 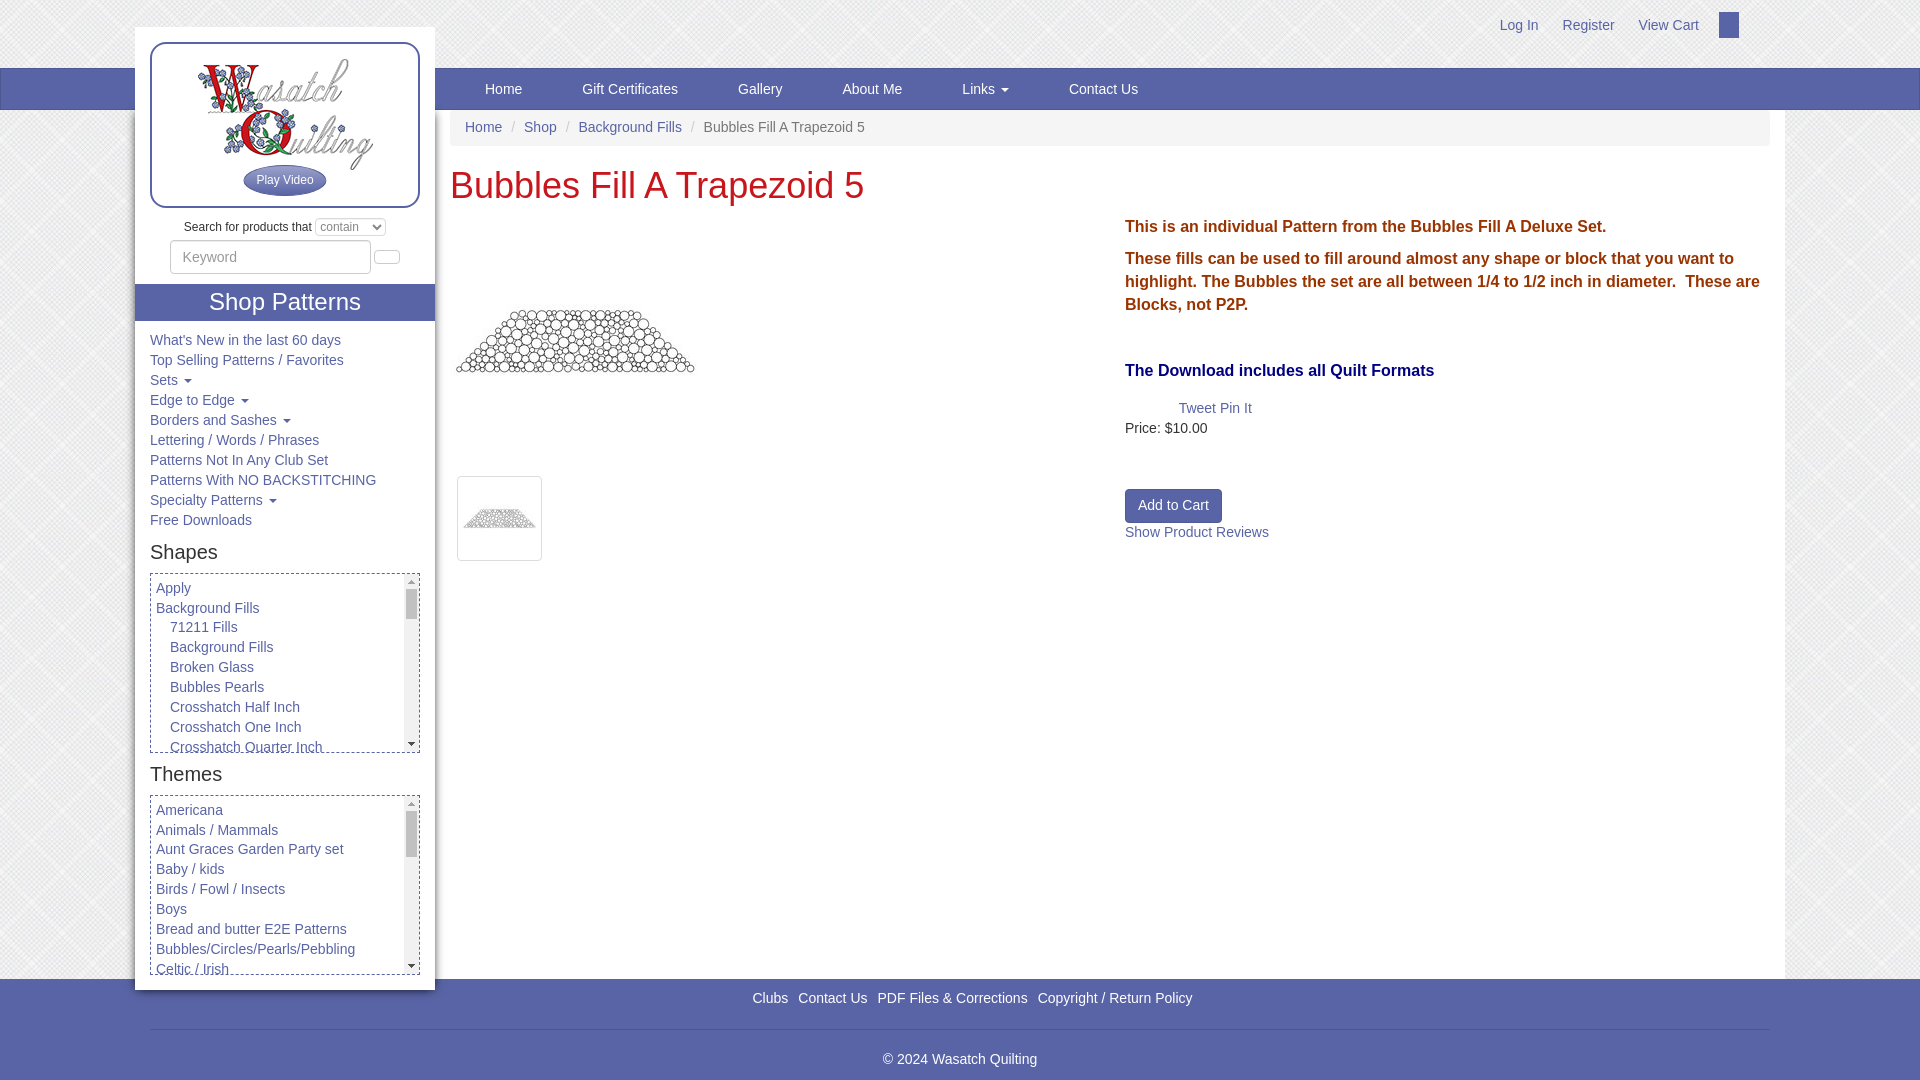 What do you see at coordinates (220, 419) in the screenshot?
I see `Borders and Sashes` at bounding box center [220, 419].